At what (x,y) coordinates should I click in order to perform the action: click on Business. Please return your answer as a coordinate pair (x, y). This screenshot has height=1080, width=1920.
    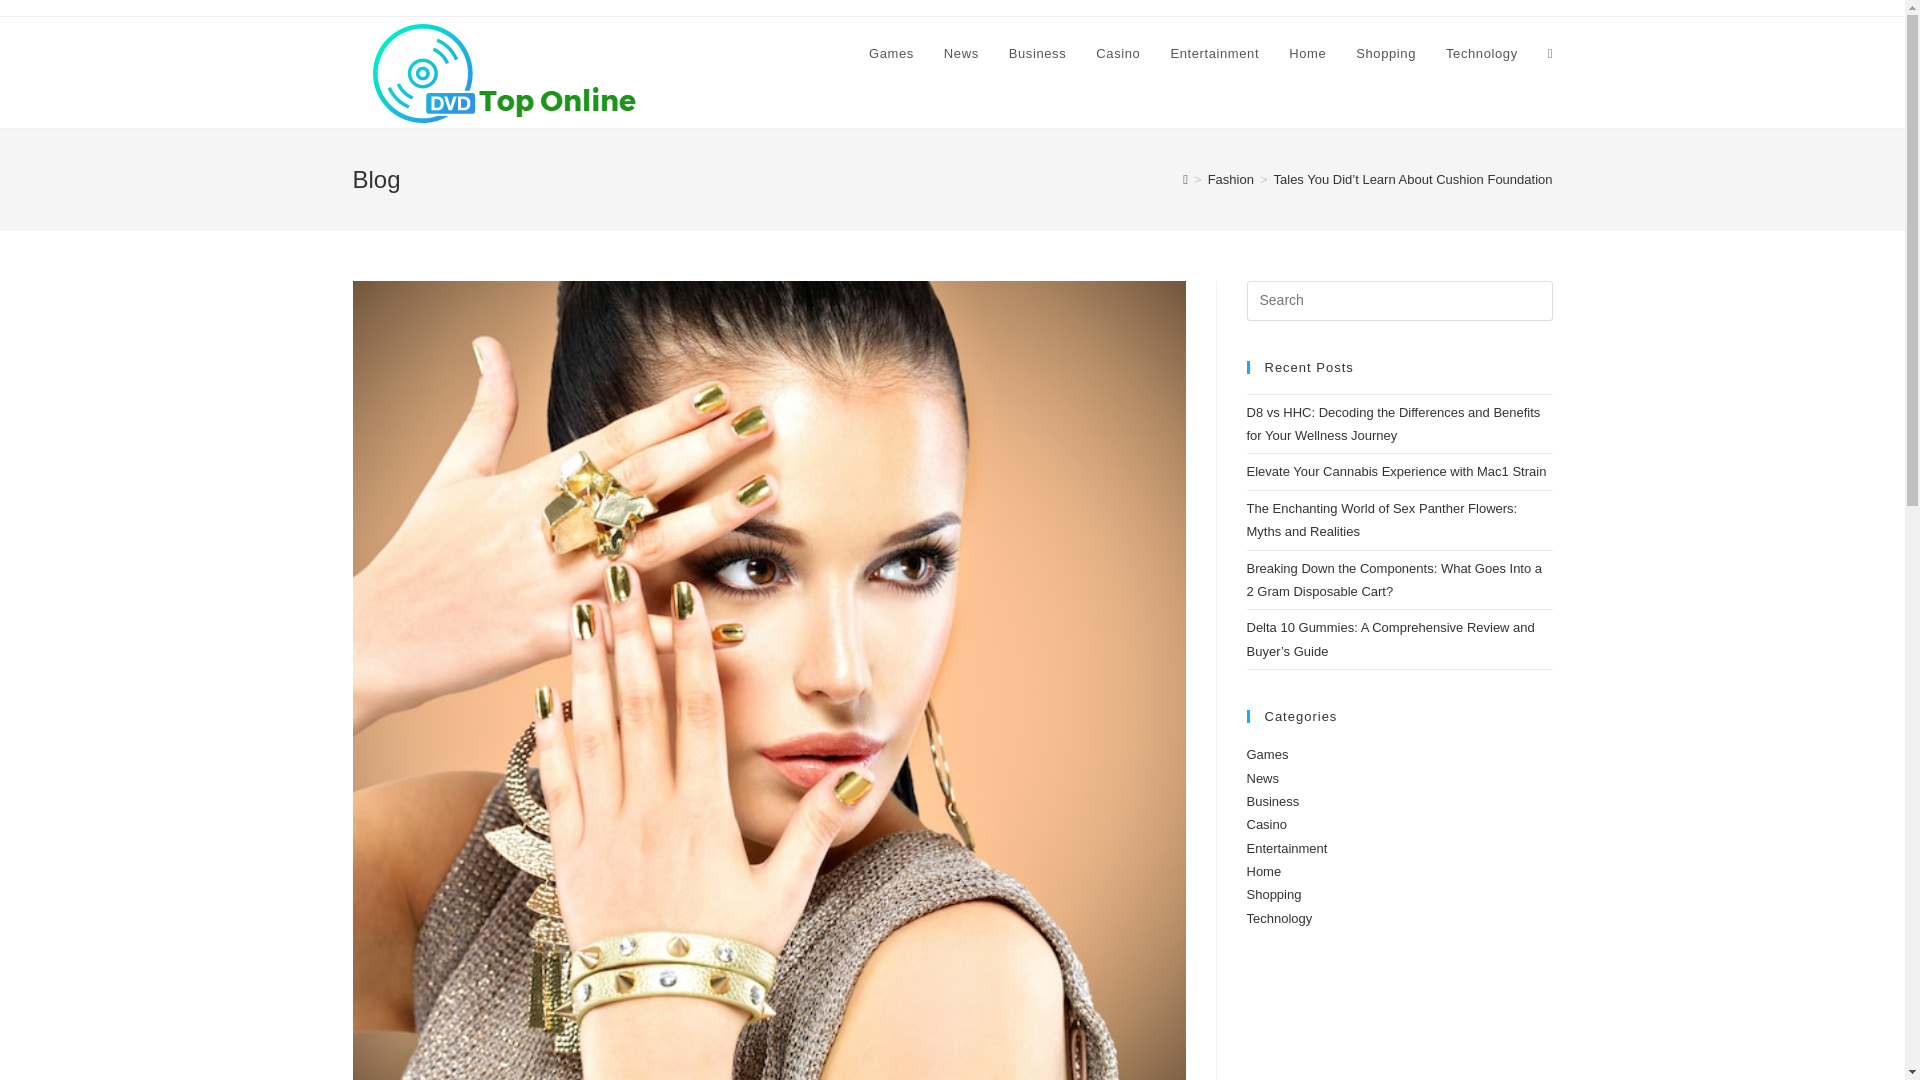
    Looking at the image, I should click on (1038, 54).